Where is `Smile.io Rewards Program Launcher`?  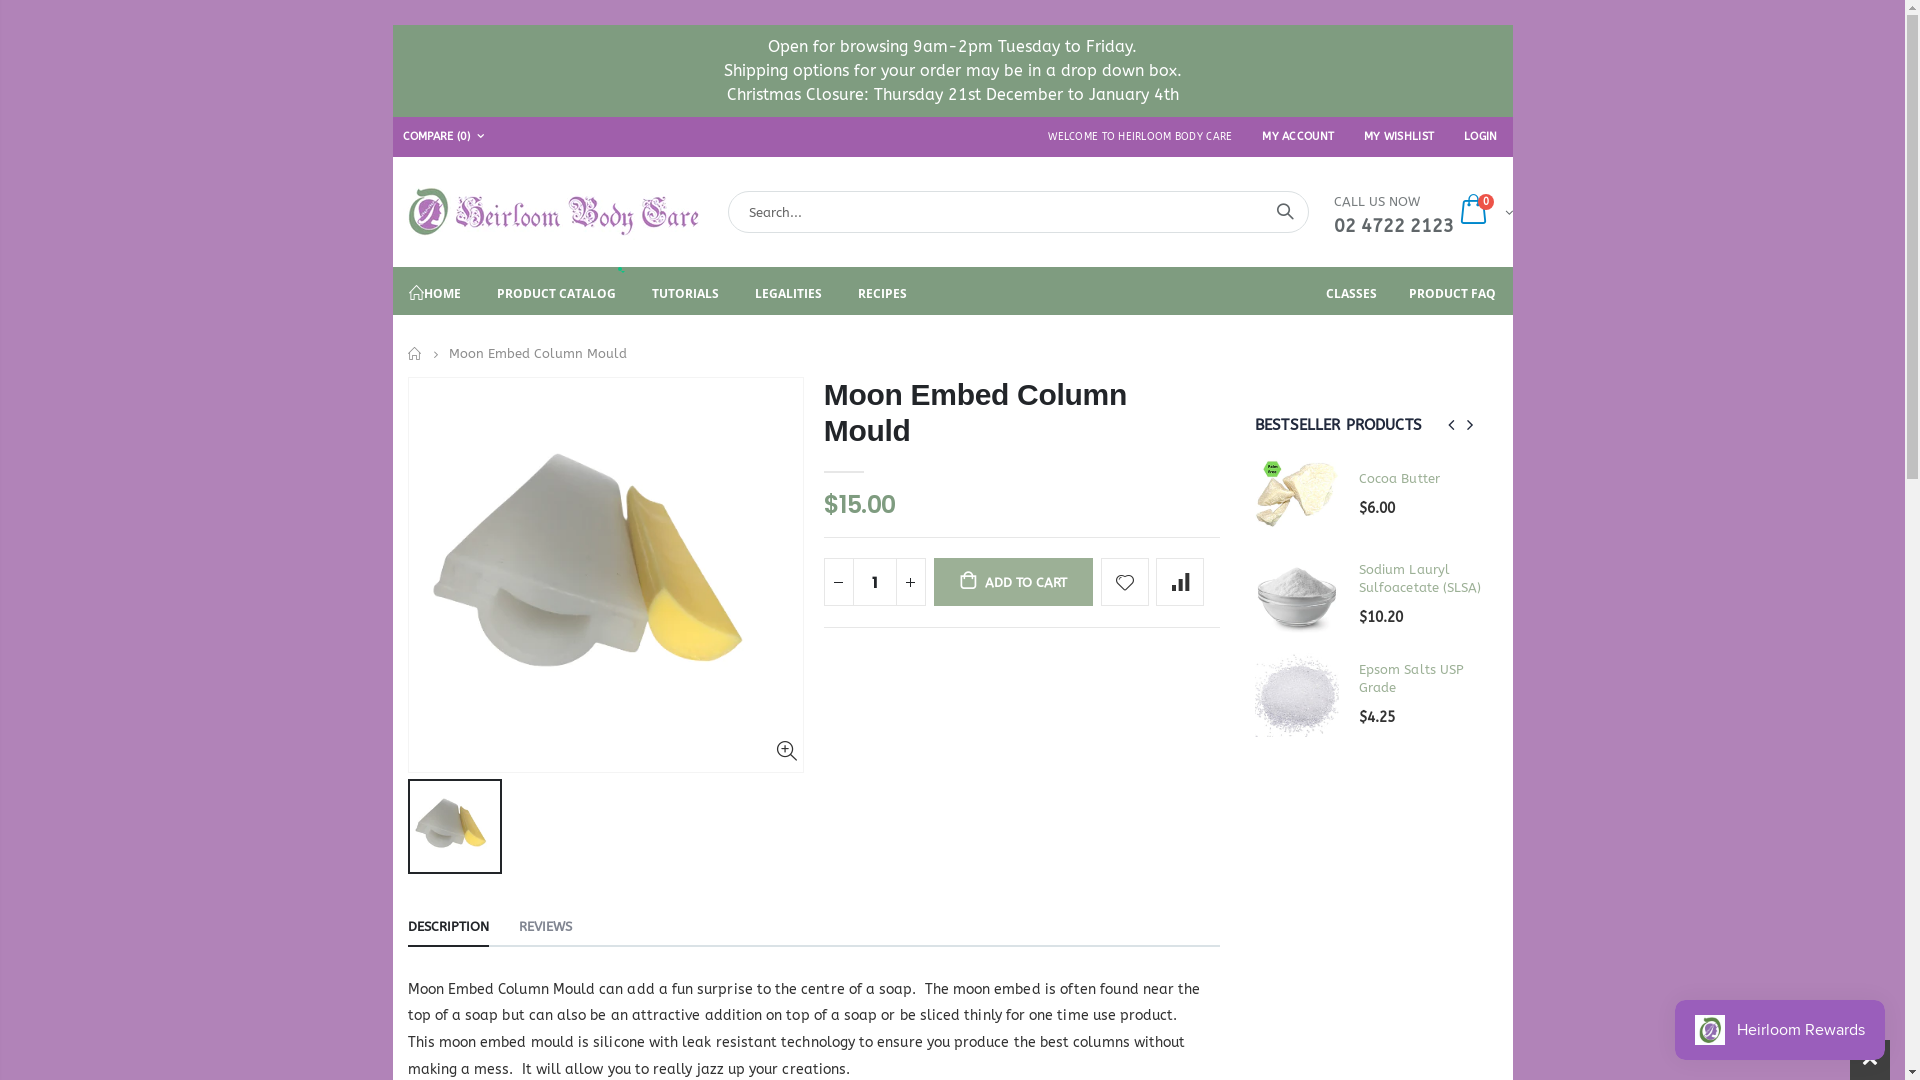
Smile.io Rewards Program Launcher is located at coordinates (1780, 1030).